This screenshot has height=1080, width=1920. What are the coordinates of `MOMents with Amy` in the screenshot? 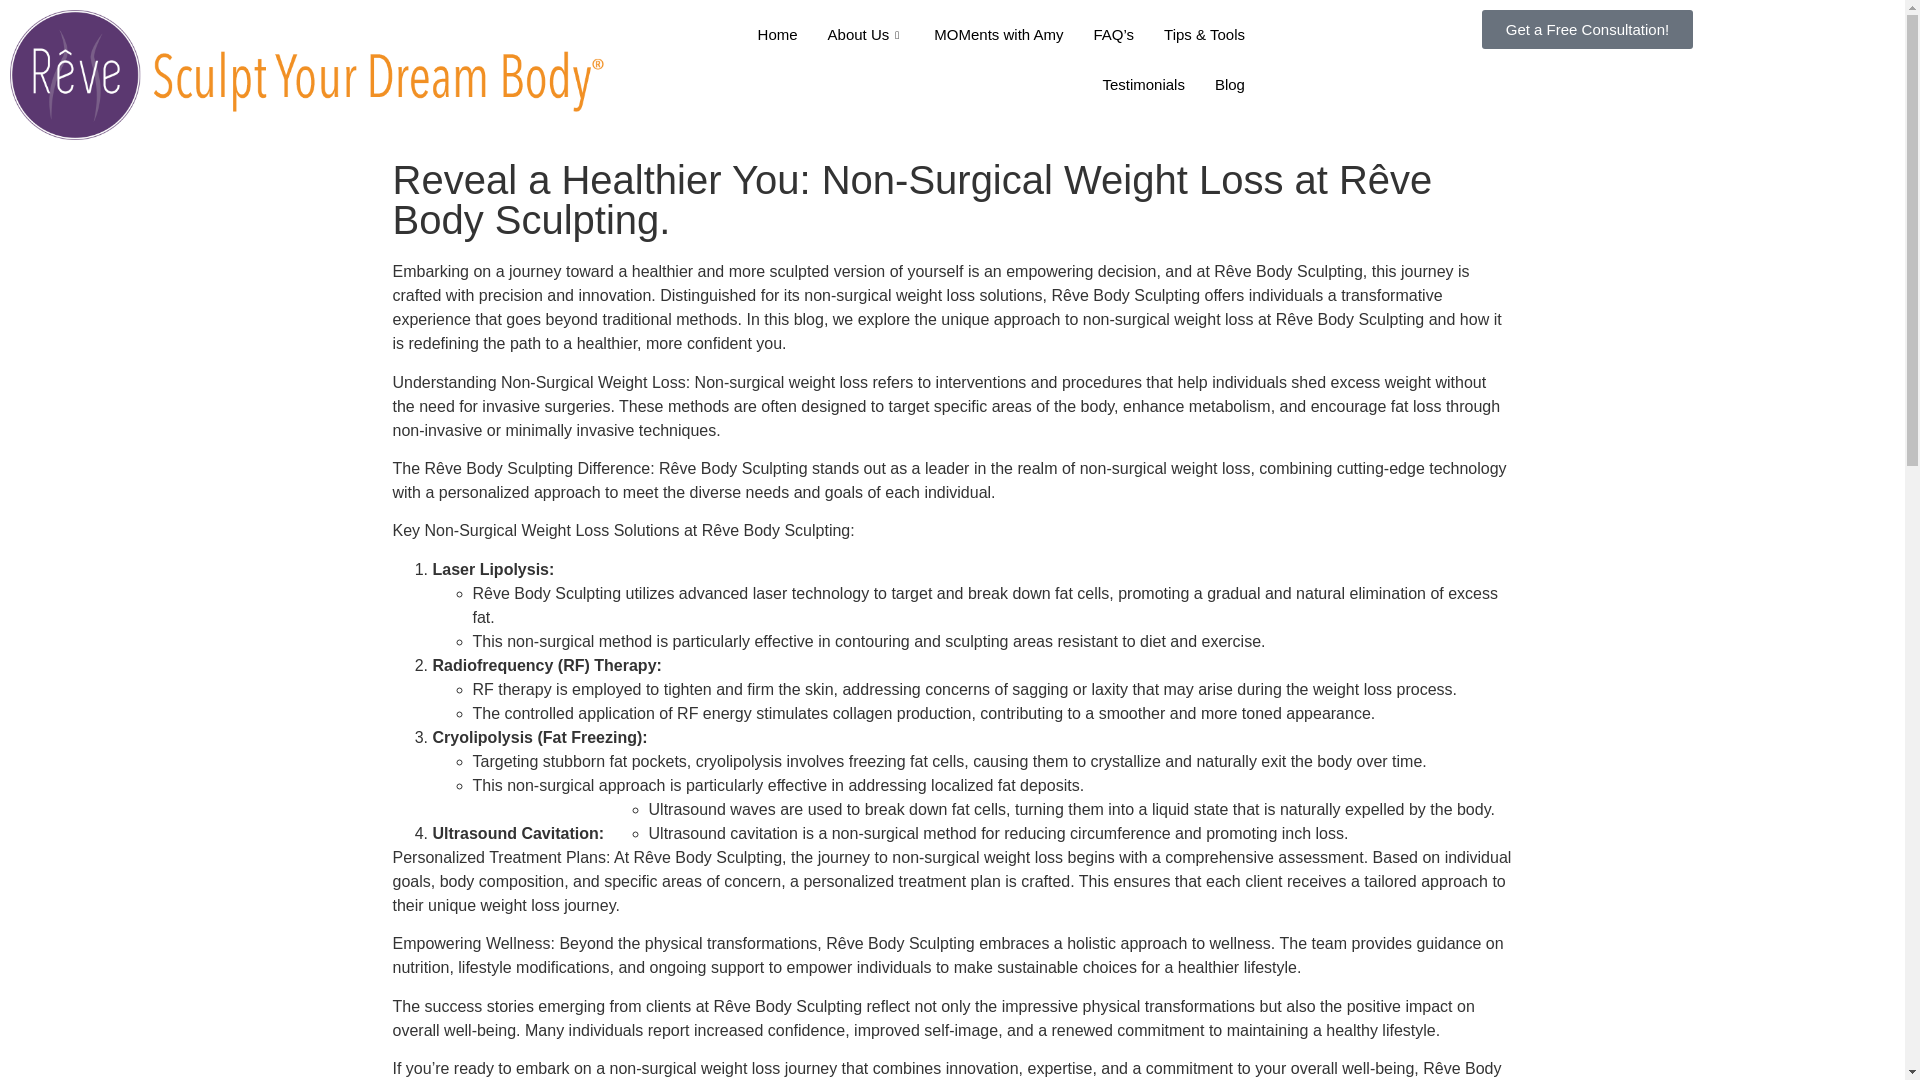 It's located at (998, 34).